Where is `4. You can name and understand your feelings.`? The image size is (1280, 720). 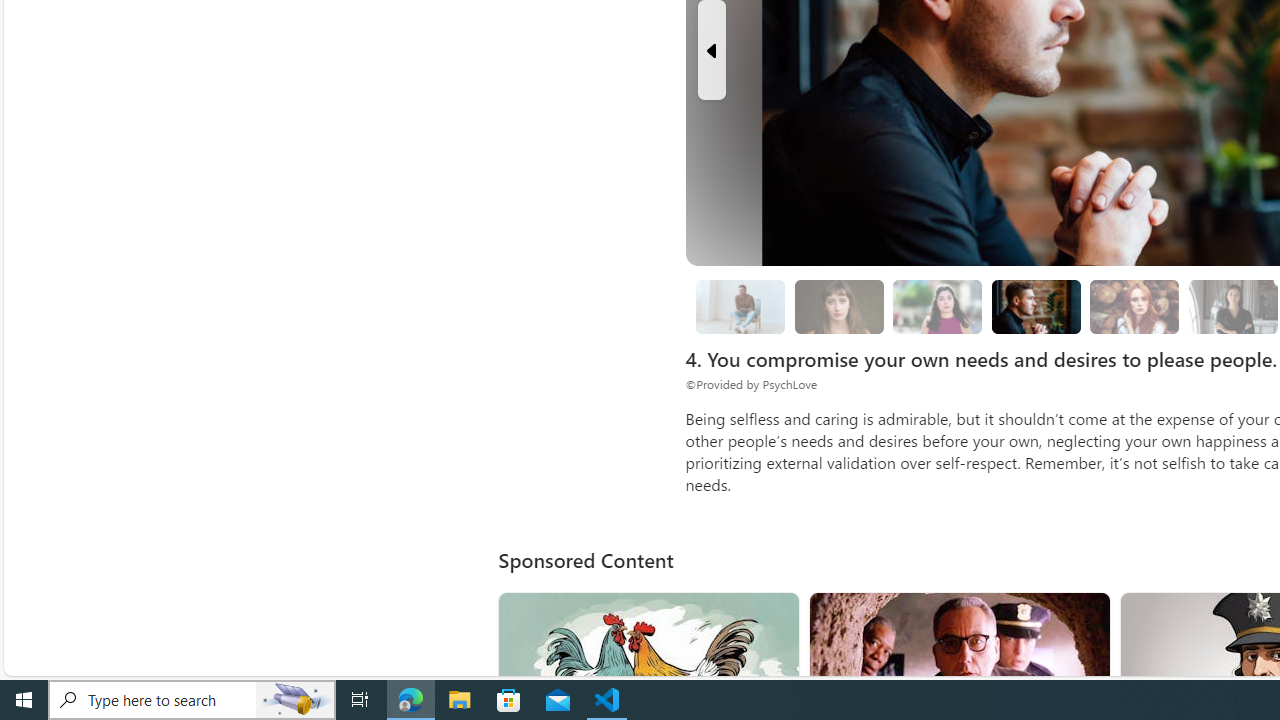
4. You can name and understand your feelings. is located at coordinates (938, 306).